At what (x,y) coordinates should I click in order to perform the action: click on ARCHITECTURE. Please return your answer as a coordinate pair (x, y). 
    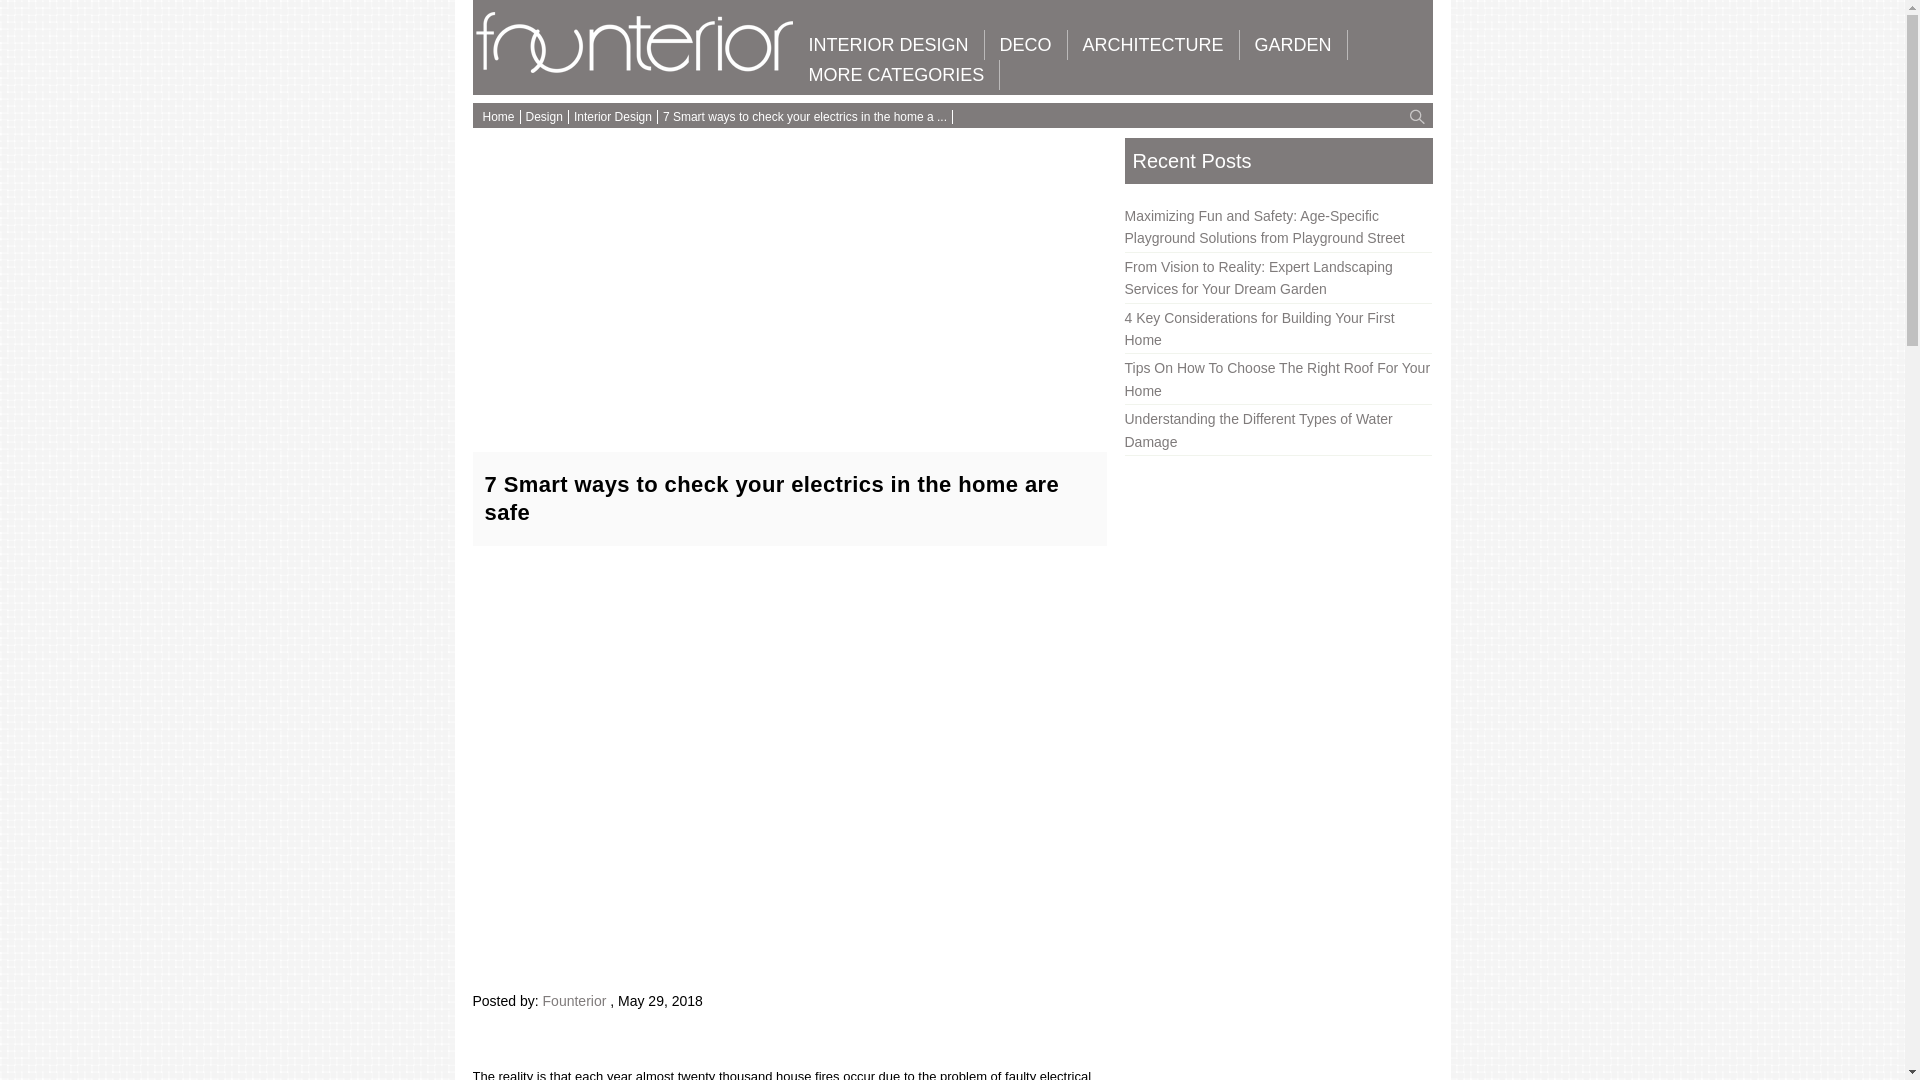
    Looking at the image, I should click on (1152, 45).